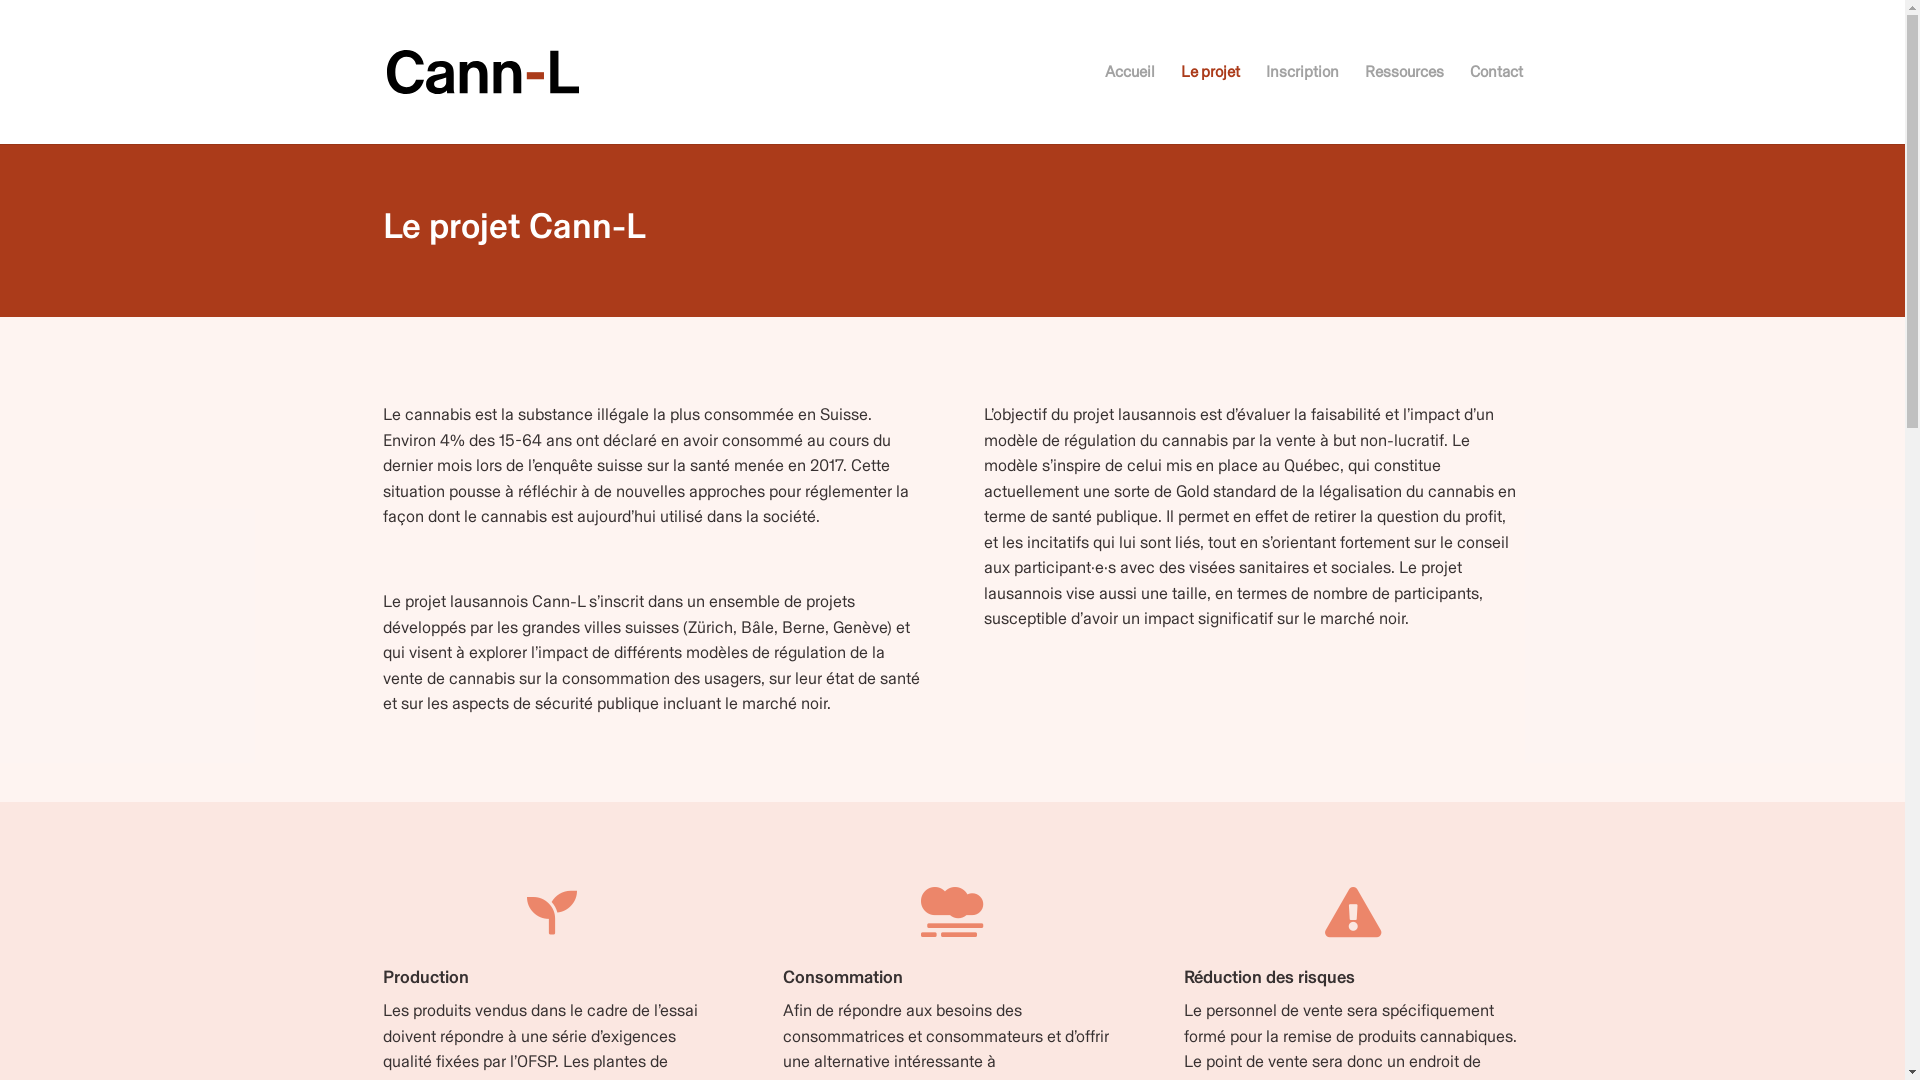  I want to click on Accueil, so click(1129, 104).